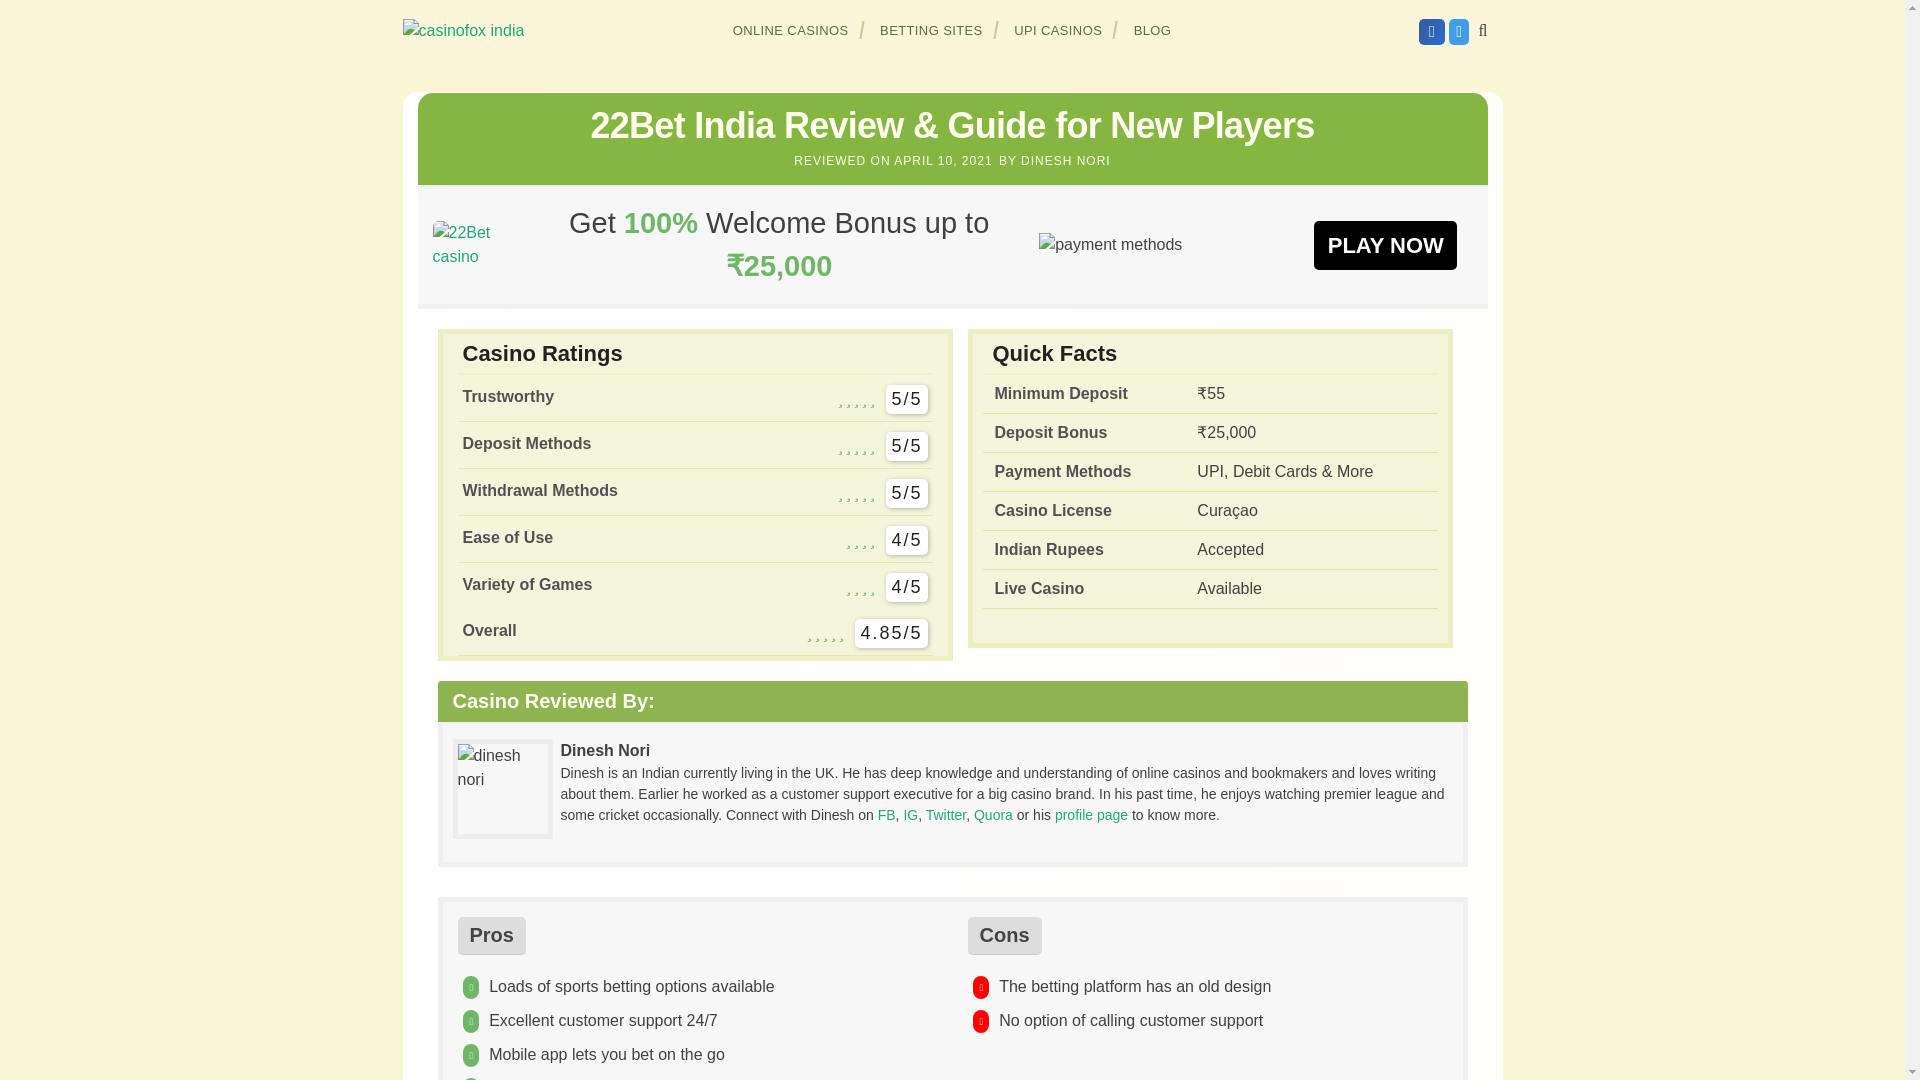 This screenshot has height=1080, width=1920. What do you see at coordinates (1091, 814) in the screenshot?
I see `profile page` at bounding box center [1091, 814].